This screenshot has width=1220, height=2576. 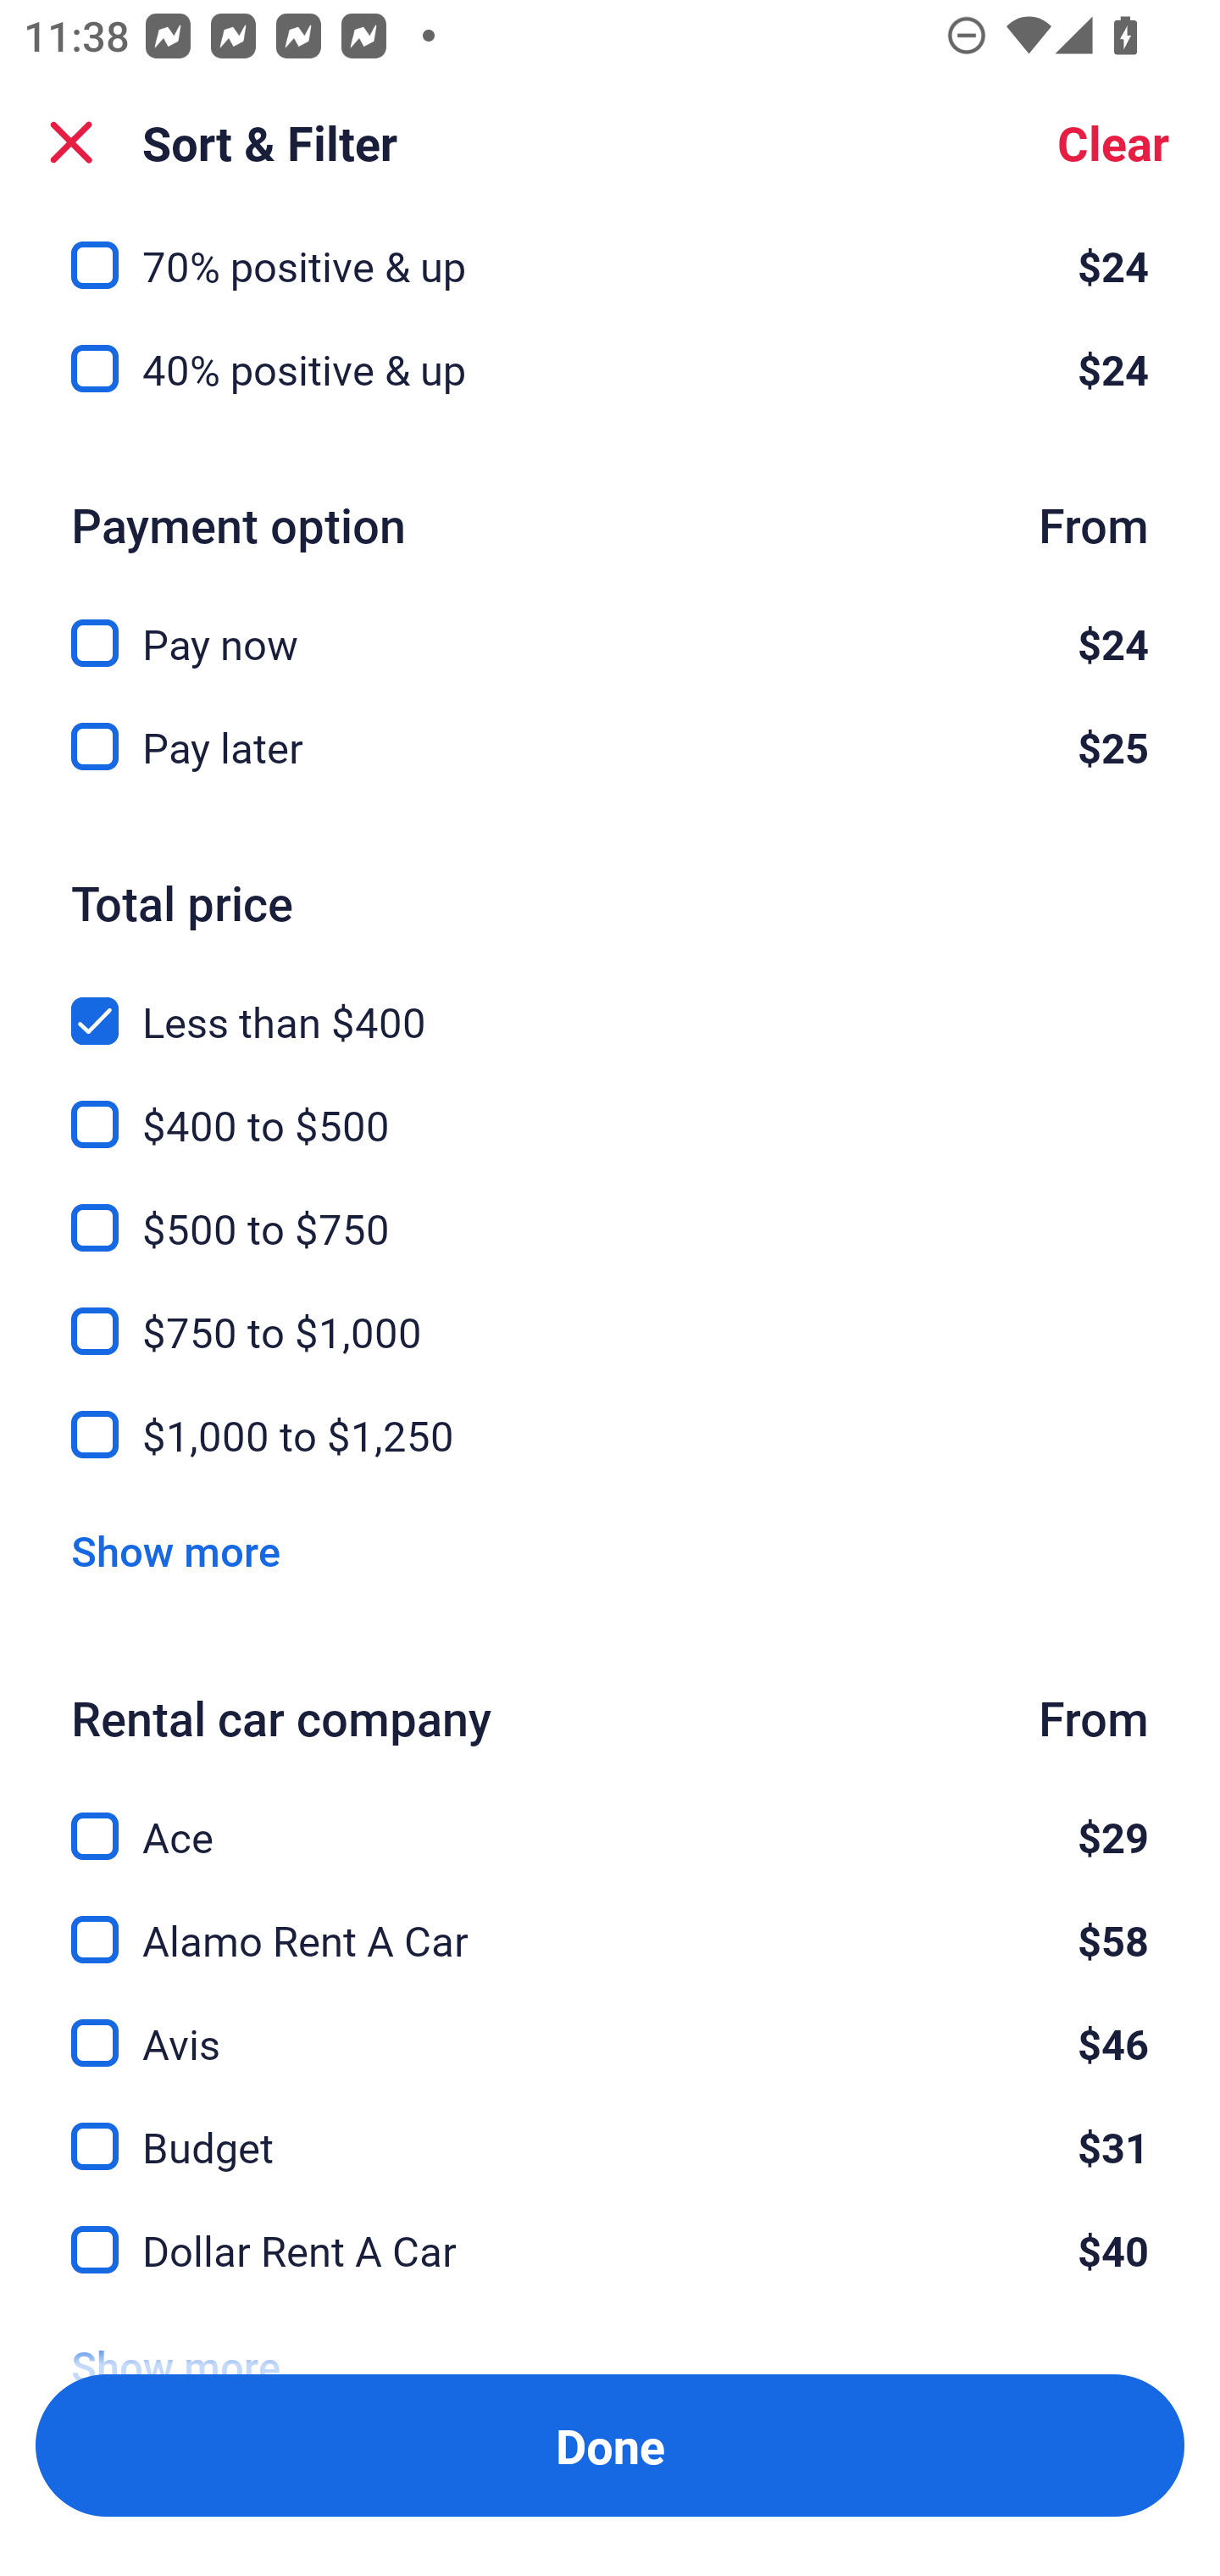 I want to click on Close Sort and Filter, so click(x=71, y=142).